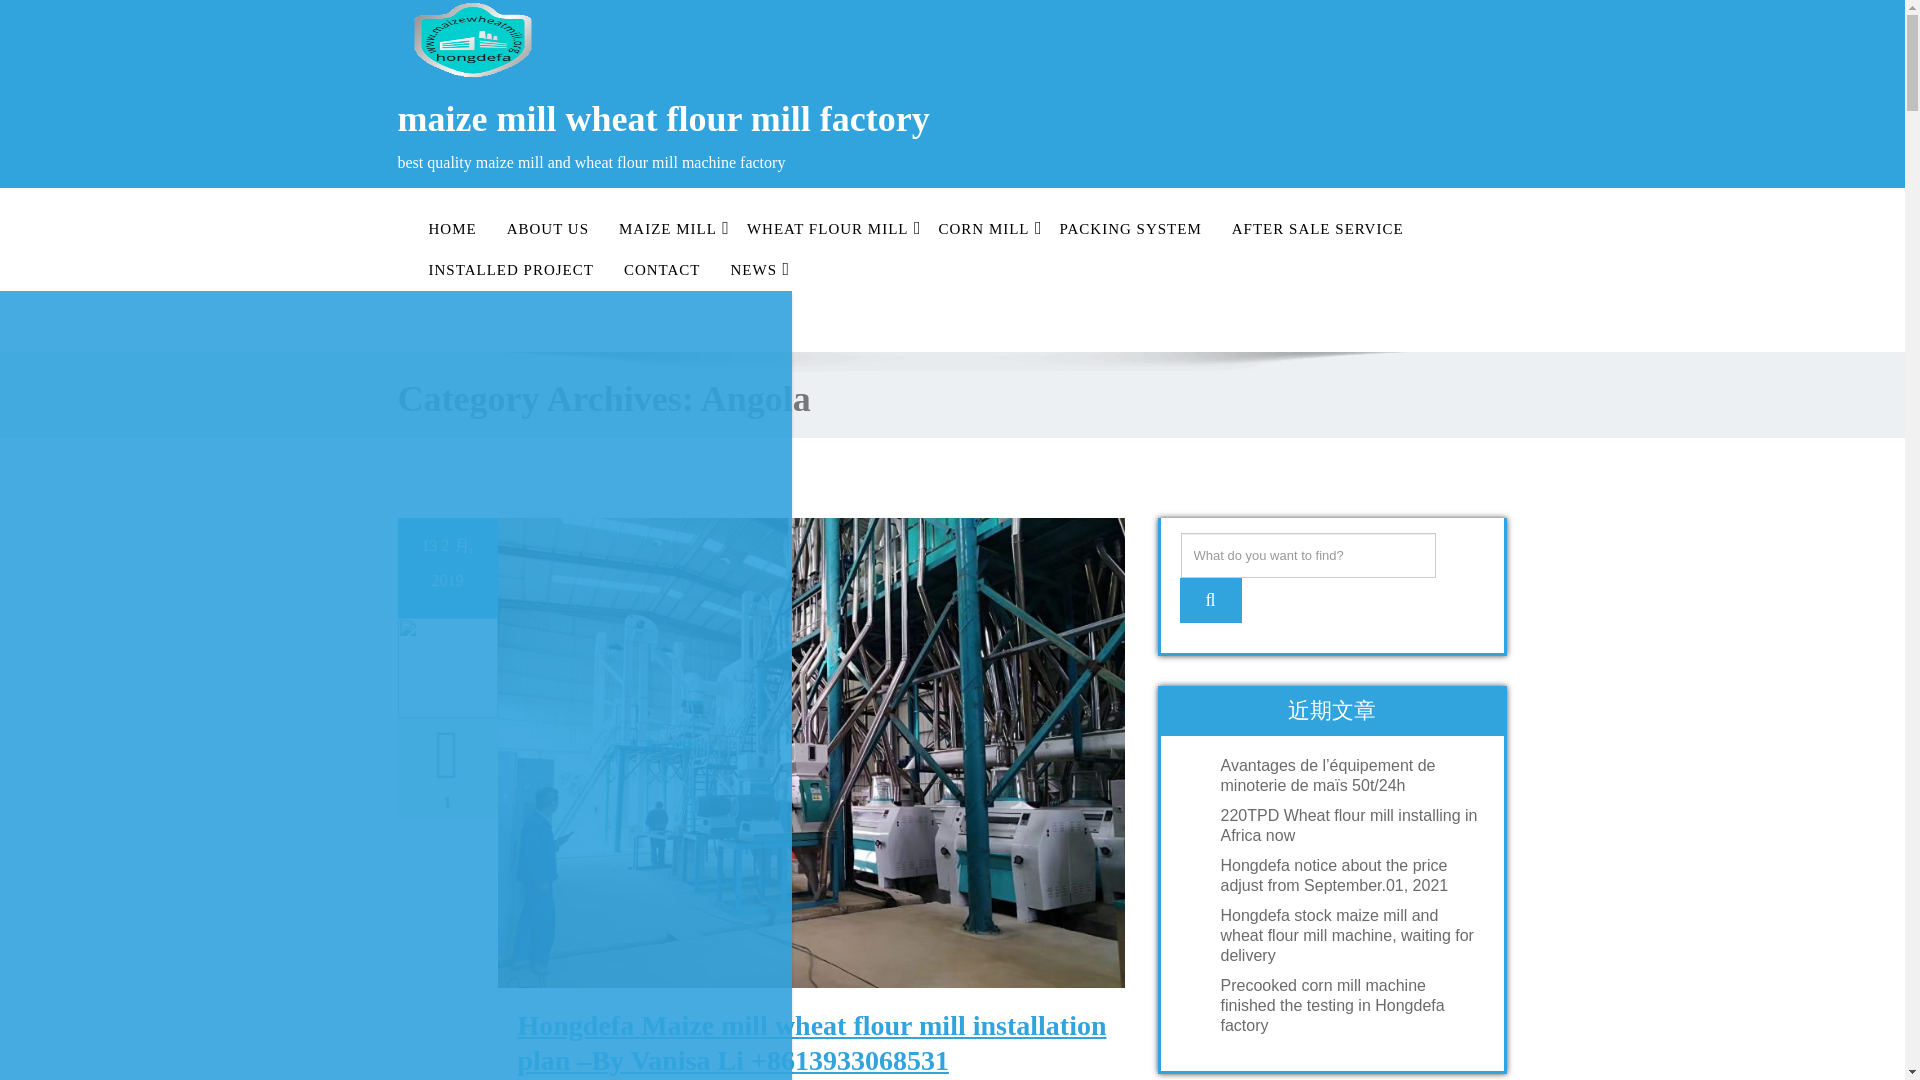 Image resolution: width=1920 pixels, height=1080 pixels. I want to click on CONTACT, so click(662, 270).